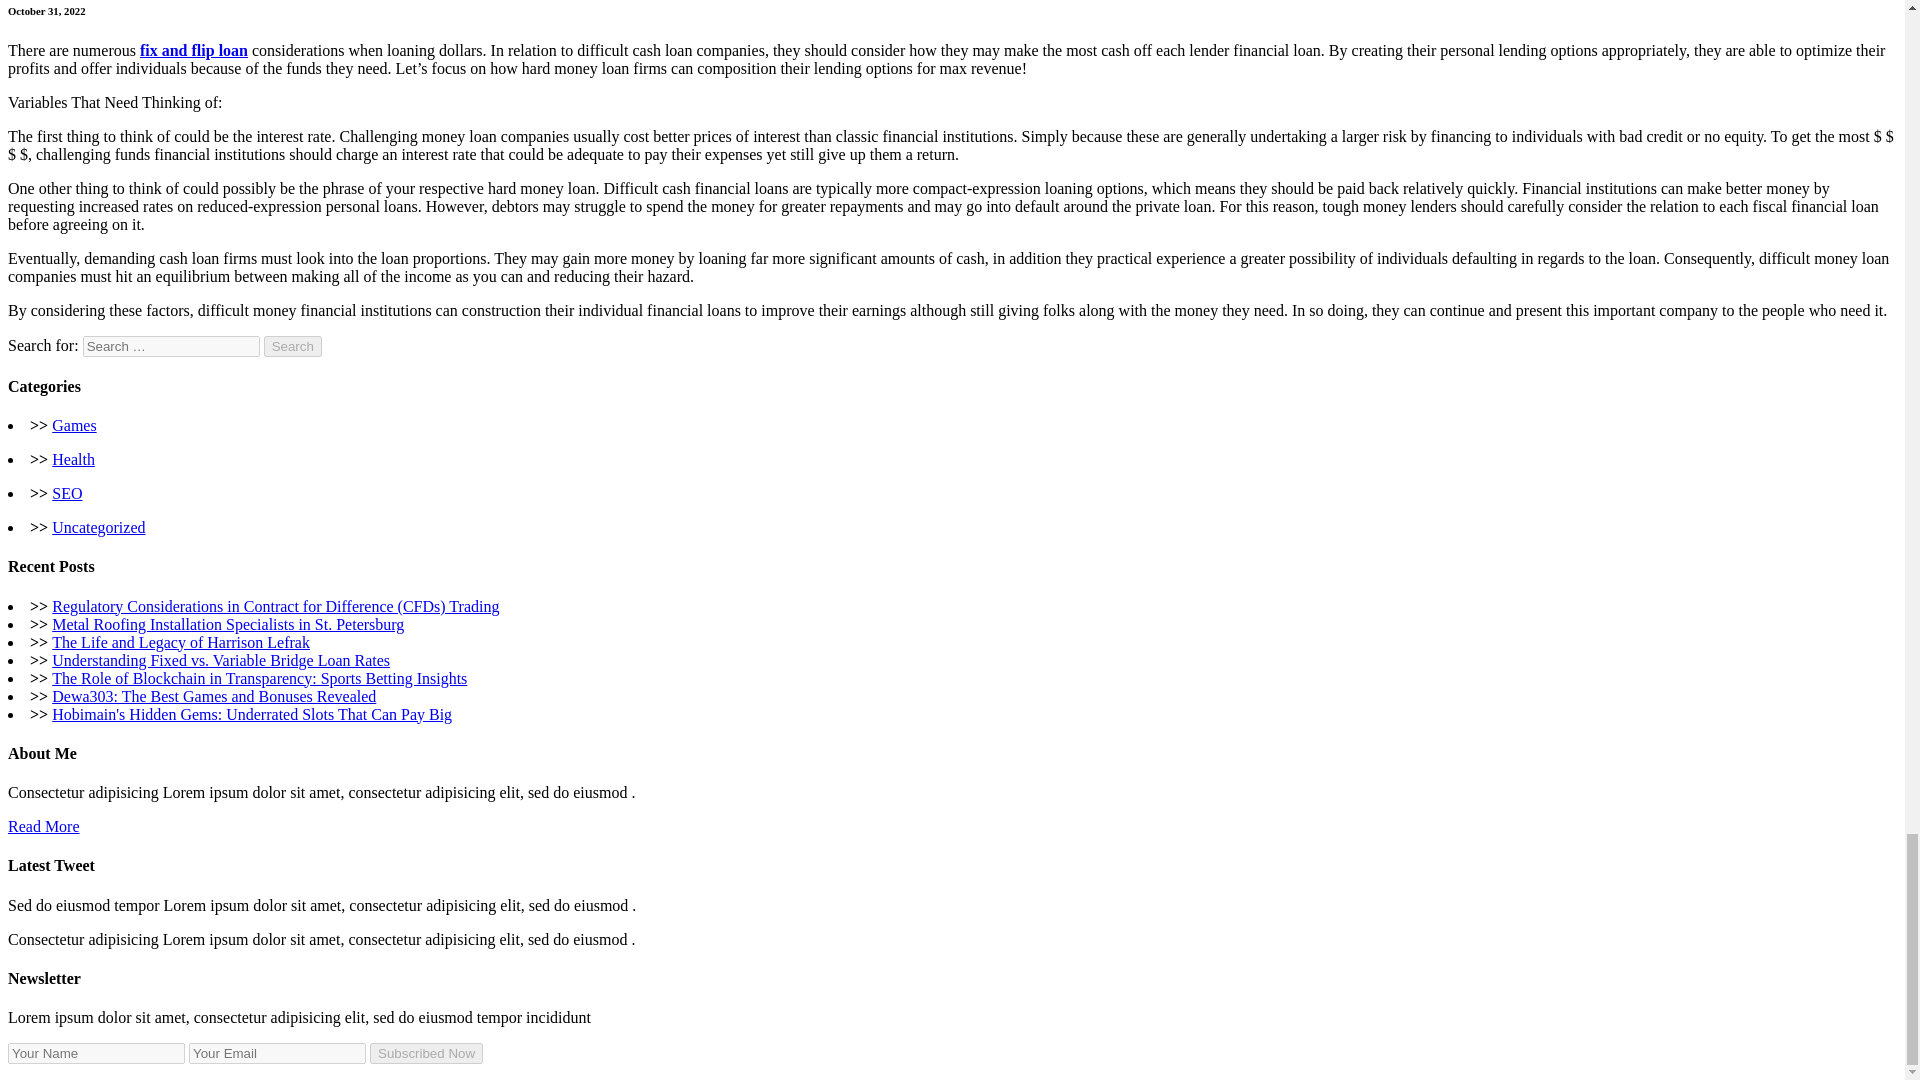  Describe the element at coordinates (72, 459) in the screenshot. I see `Health` at that location.